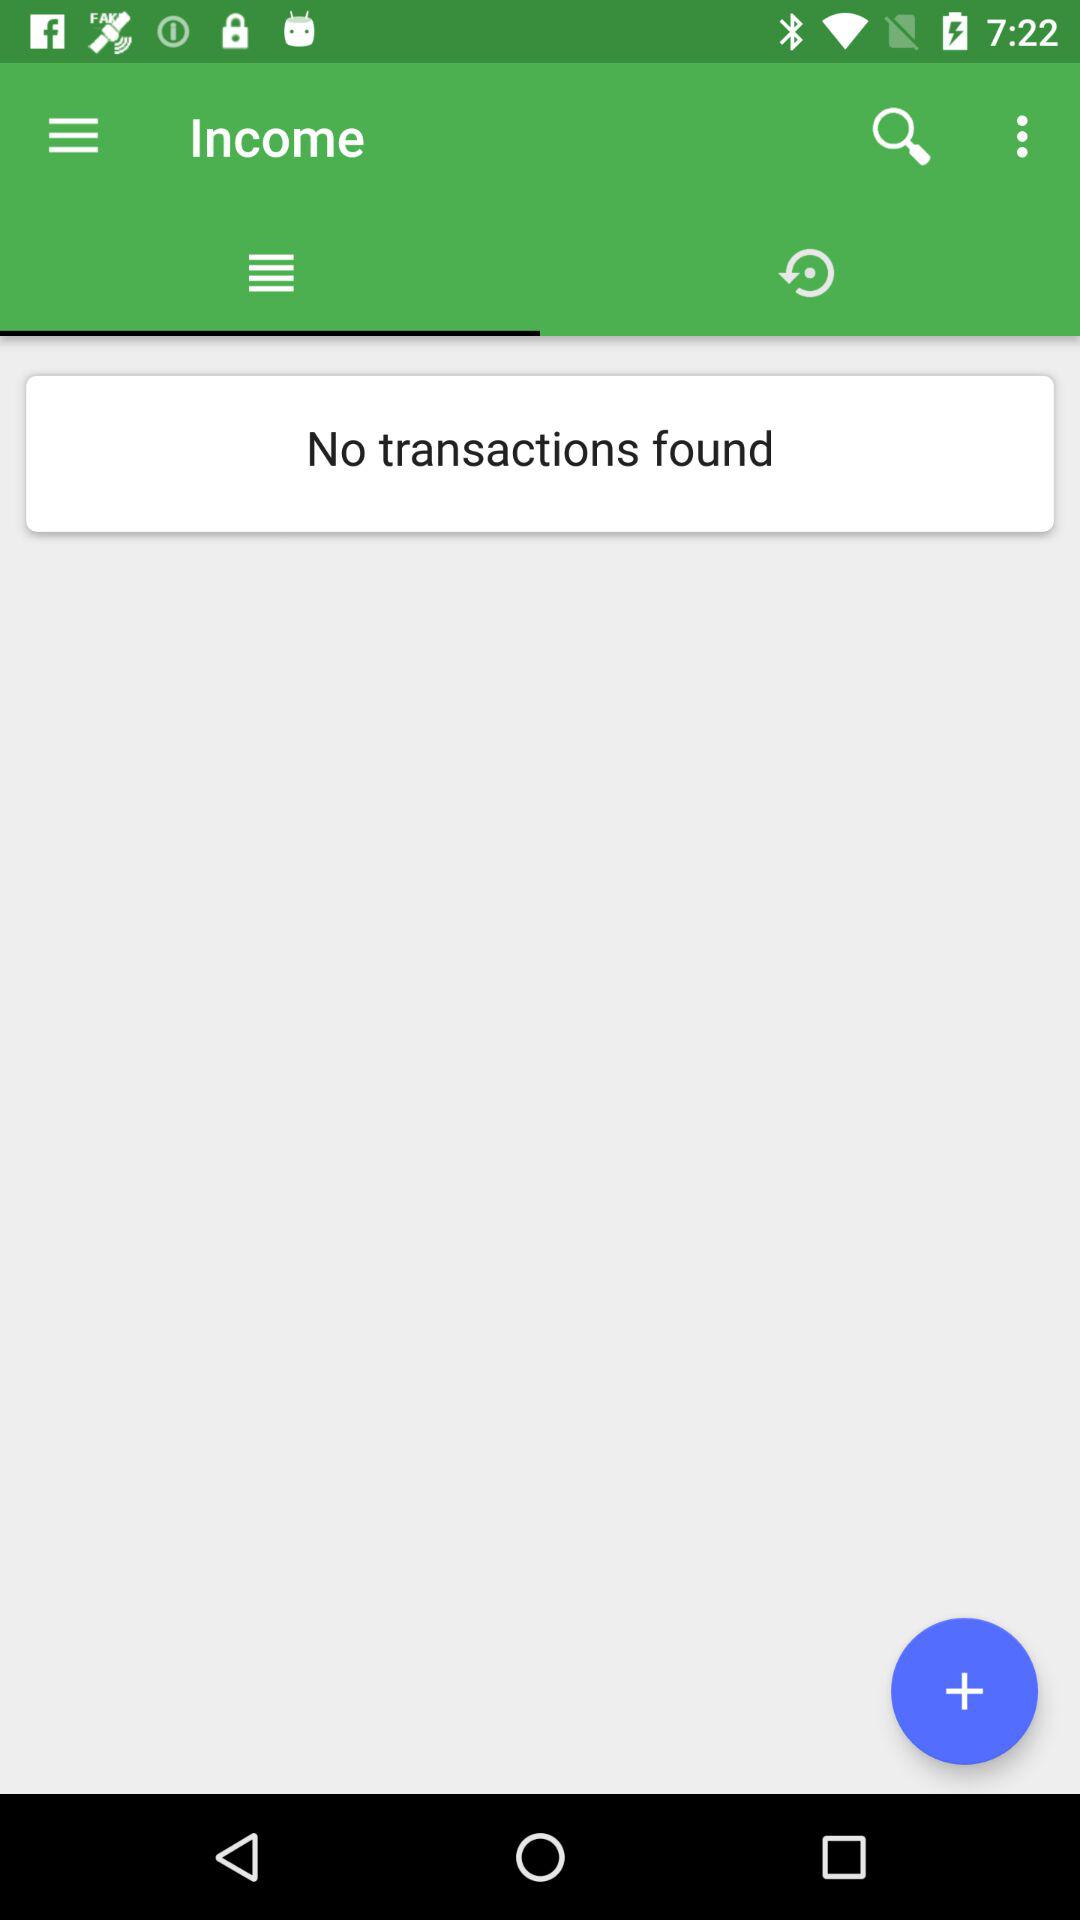 This screenshot has height=1920, width=1080. What do you see at coordinates (73, 136) in the screenshot?
I see `open the item above no transactions found item` at bounding box center [73, 136].